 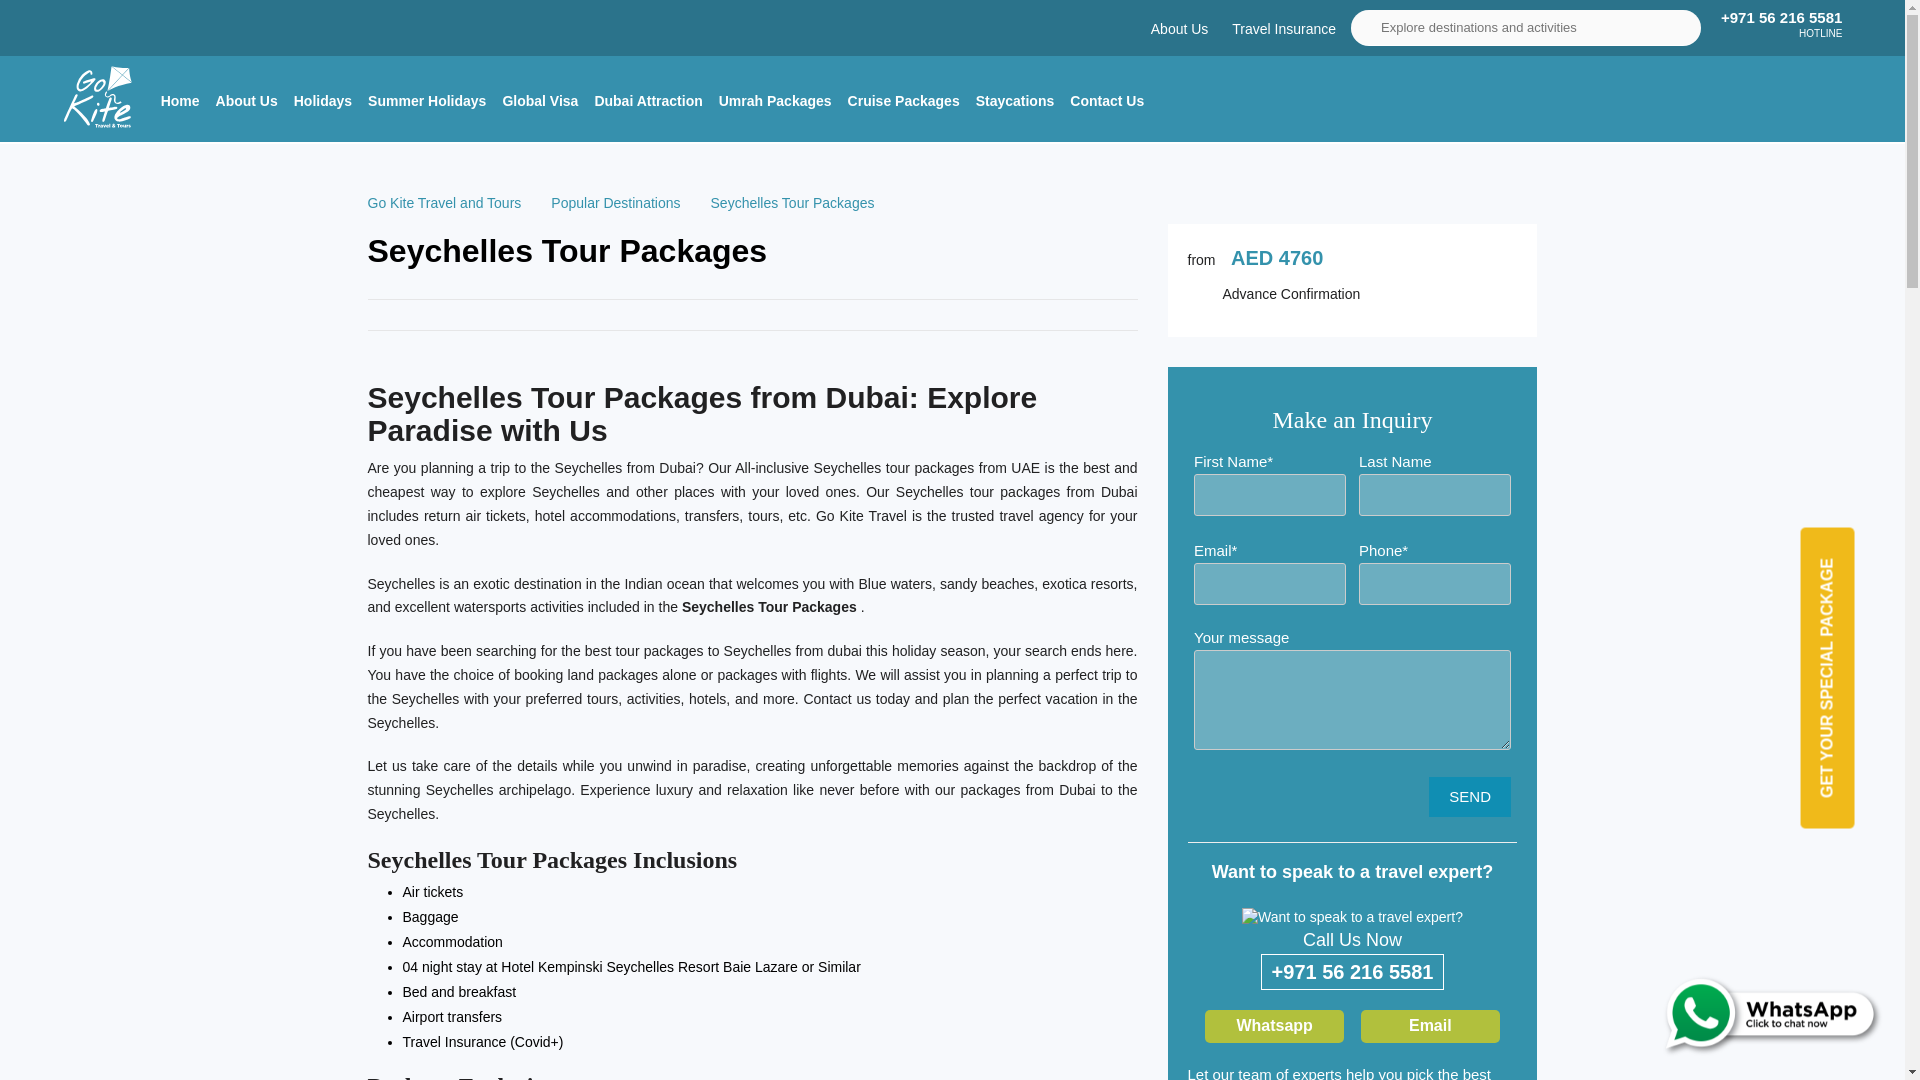 I want to click on Go Kite Travel and Tours, so click(x=445, y=202).